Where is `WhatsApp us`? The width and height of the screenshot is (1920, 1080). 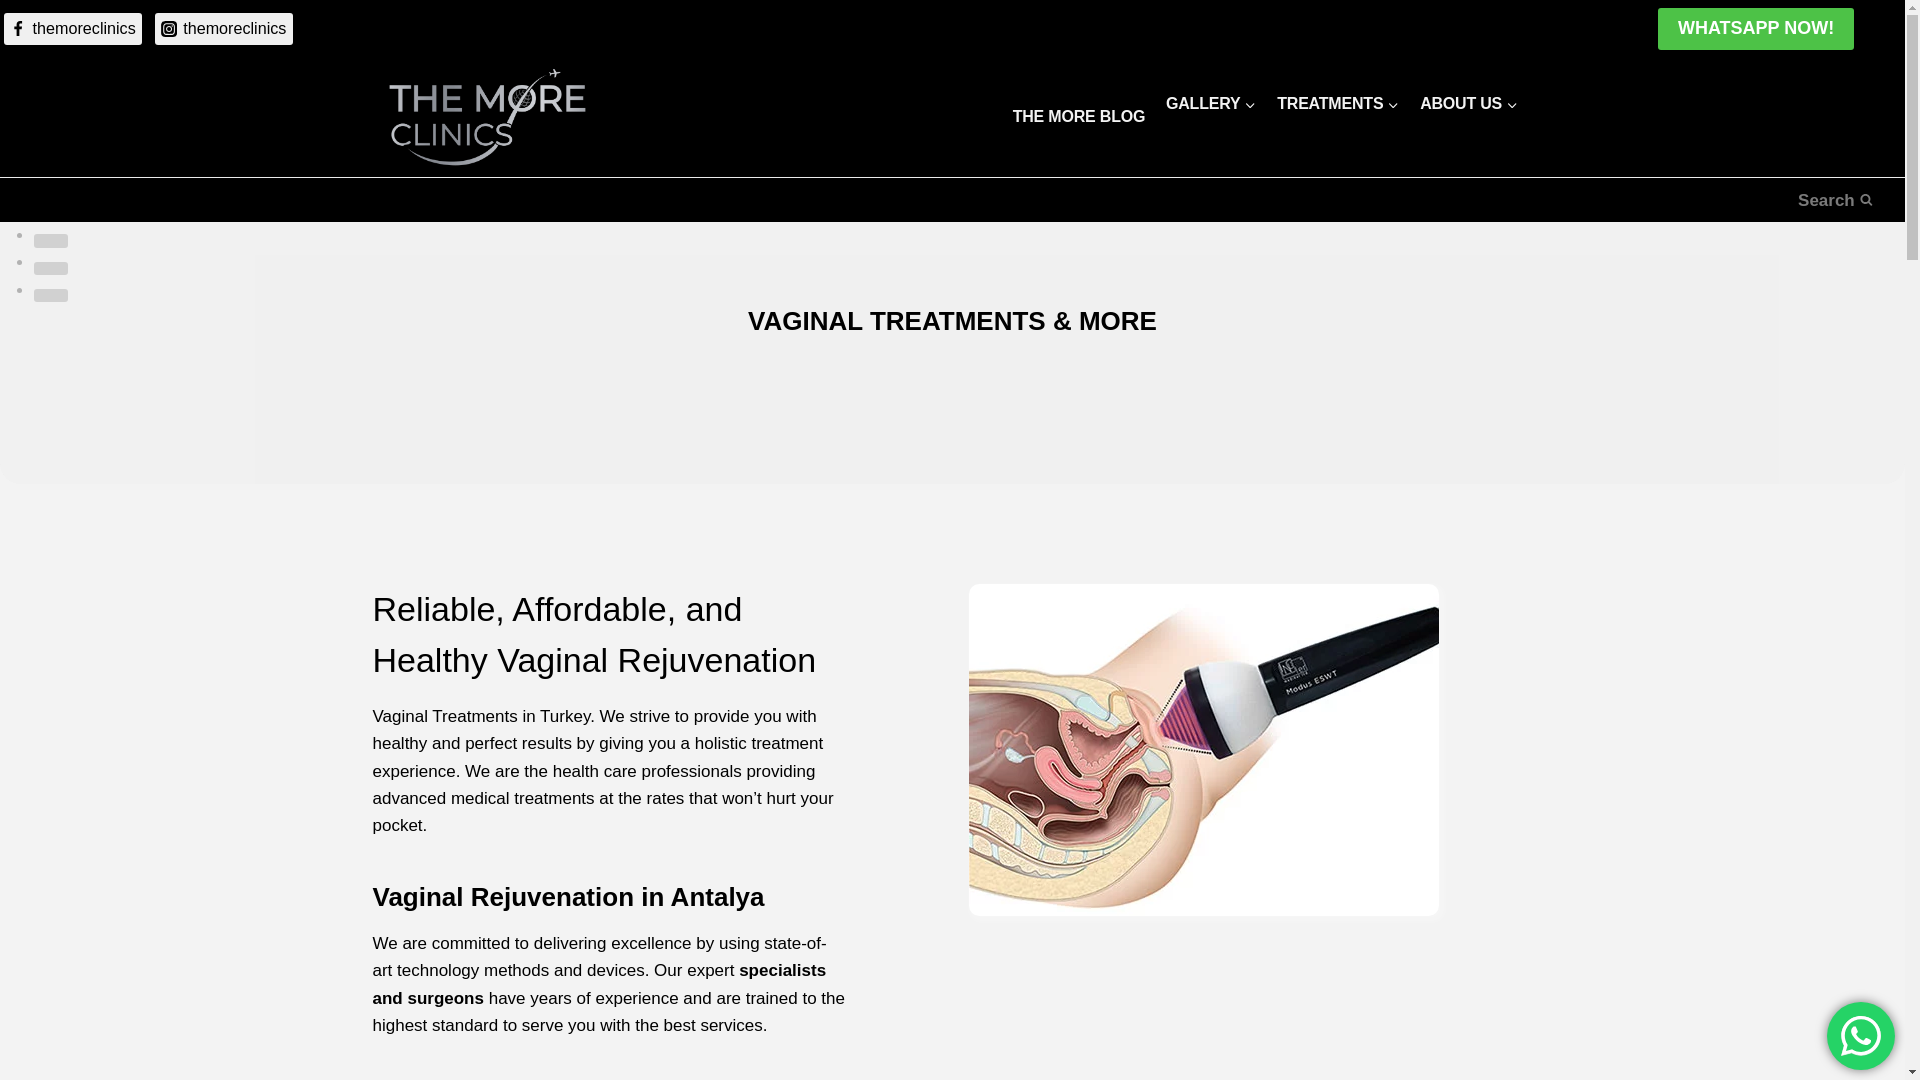
WhatsApp us is located at coordinates (1861, 1036).